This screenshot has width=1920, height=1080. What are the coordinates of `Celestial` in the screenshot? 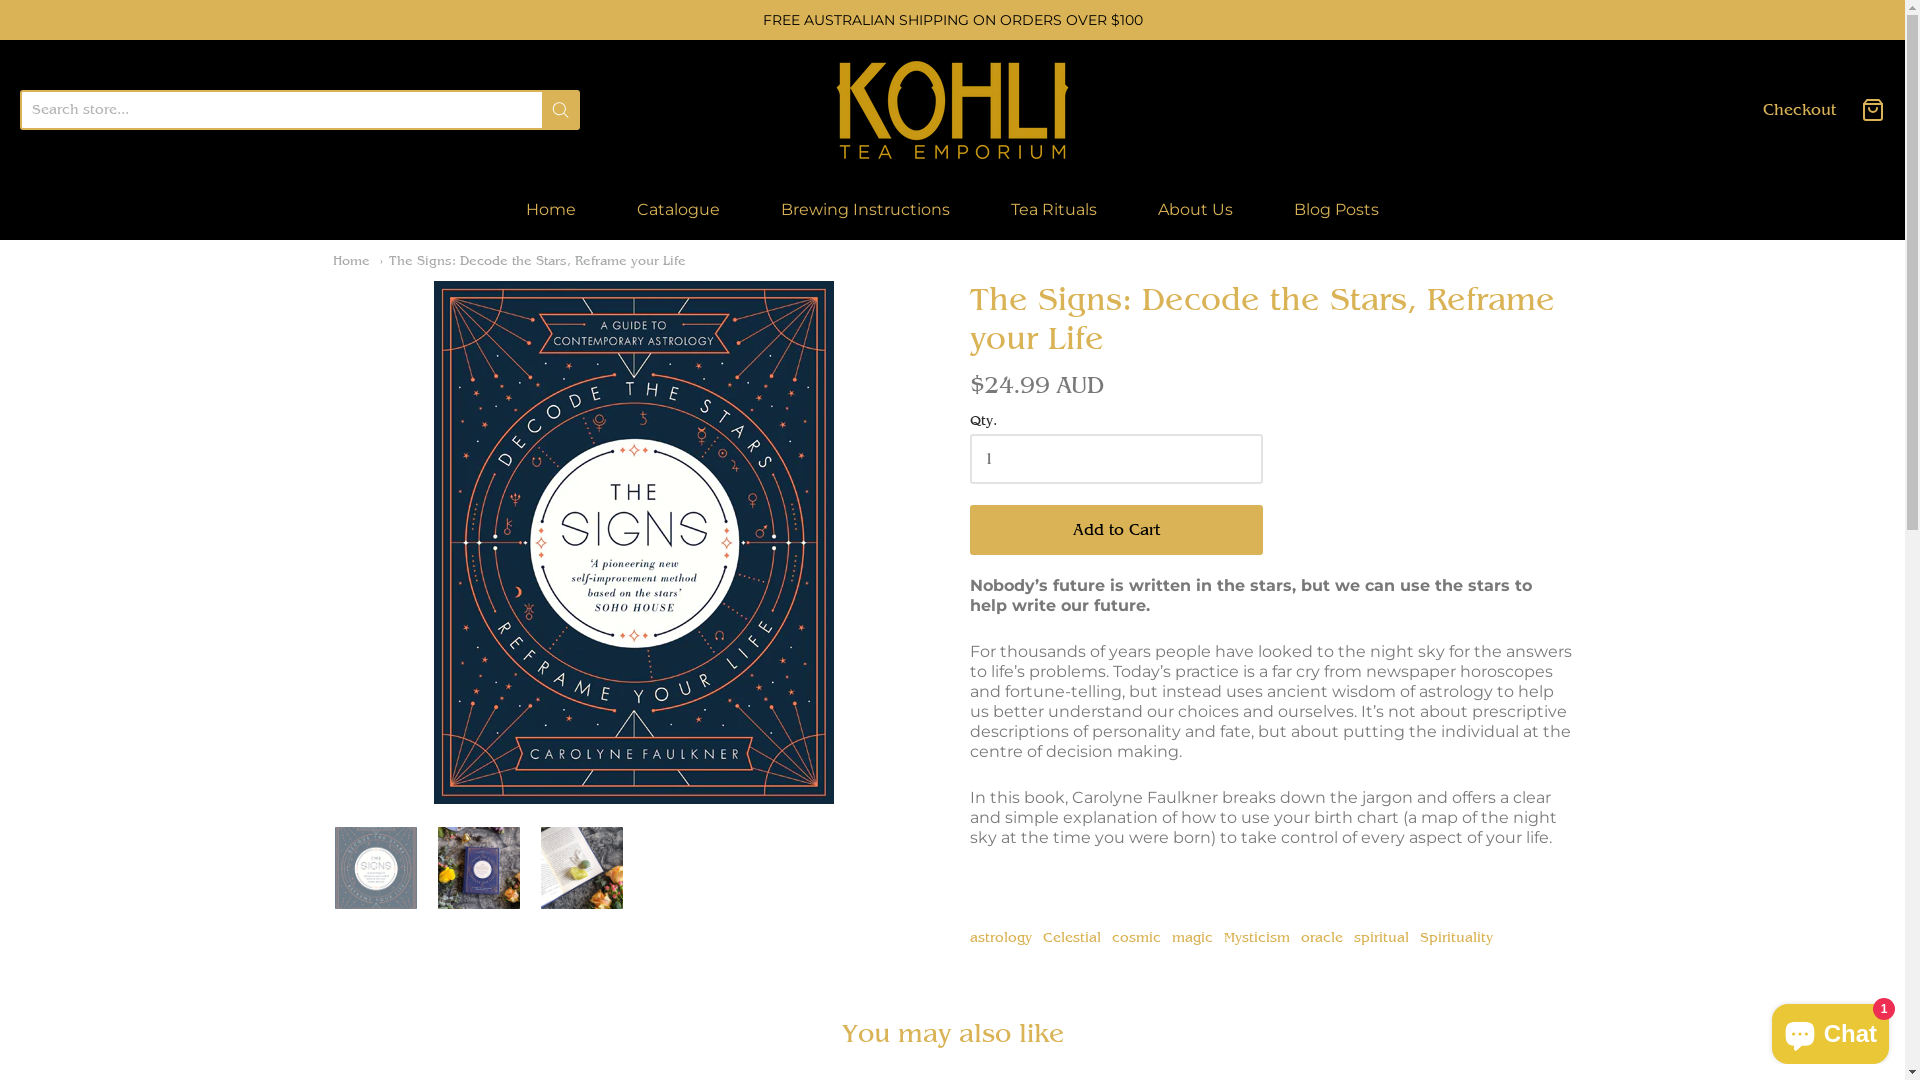 It's located at (1072, 938).